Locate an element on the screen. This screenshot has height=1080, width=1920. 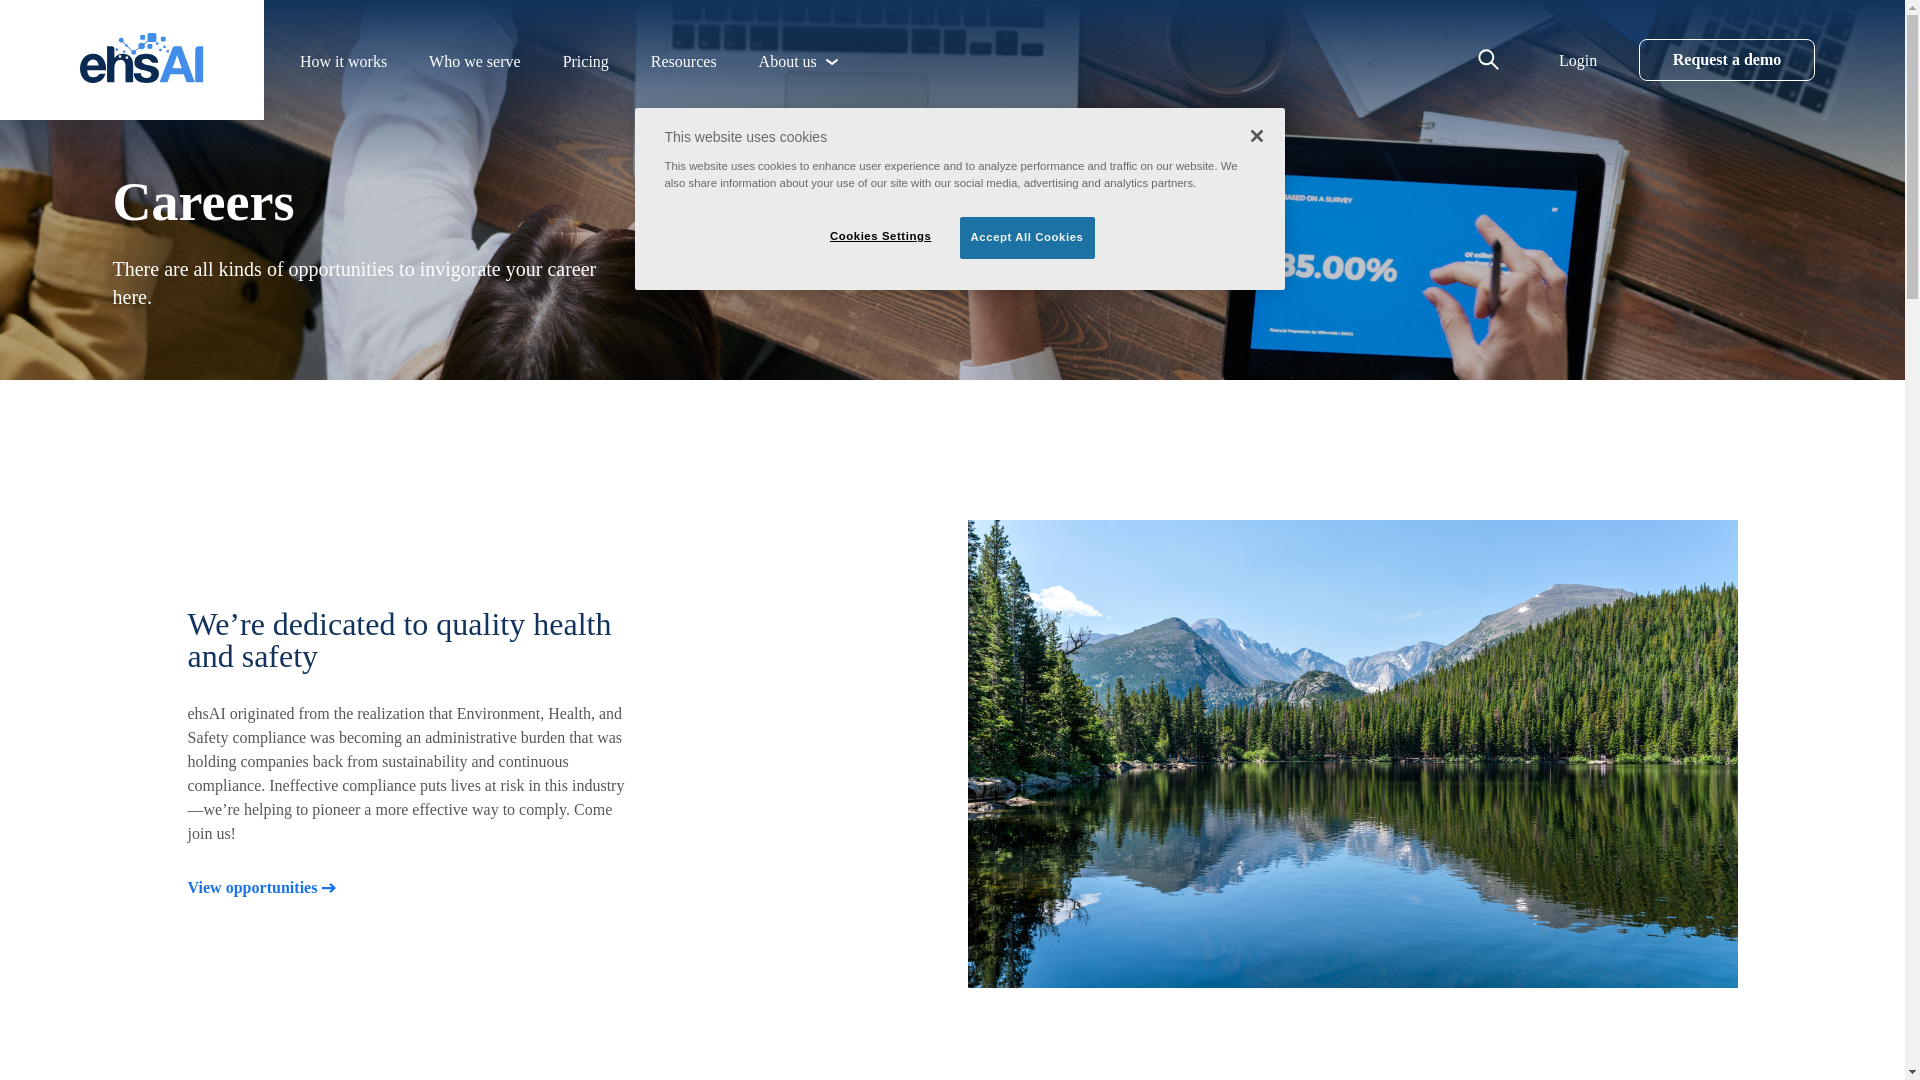
Request a demo is located at coordinates (1726, 60).